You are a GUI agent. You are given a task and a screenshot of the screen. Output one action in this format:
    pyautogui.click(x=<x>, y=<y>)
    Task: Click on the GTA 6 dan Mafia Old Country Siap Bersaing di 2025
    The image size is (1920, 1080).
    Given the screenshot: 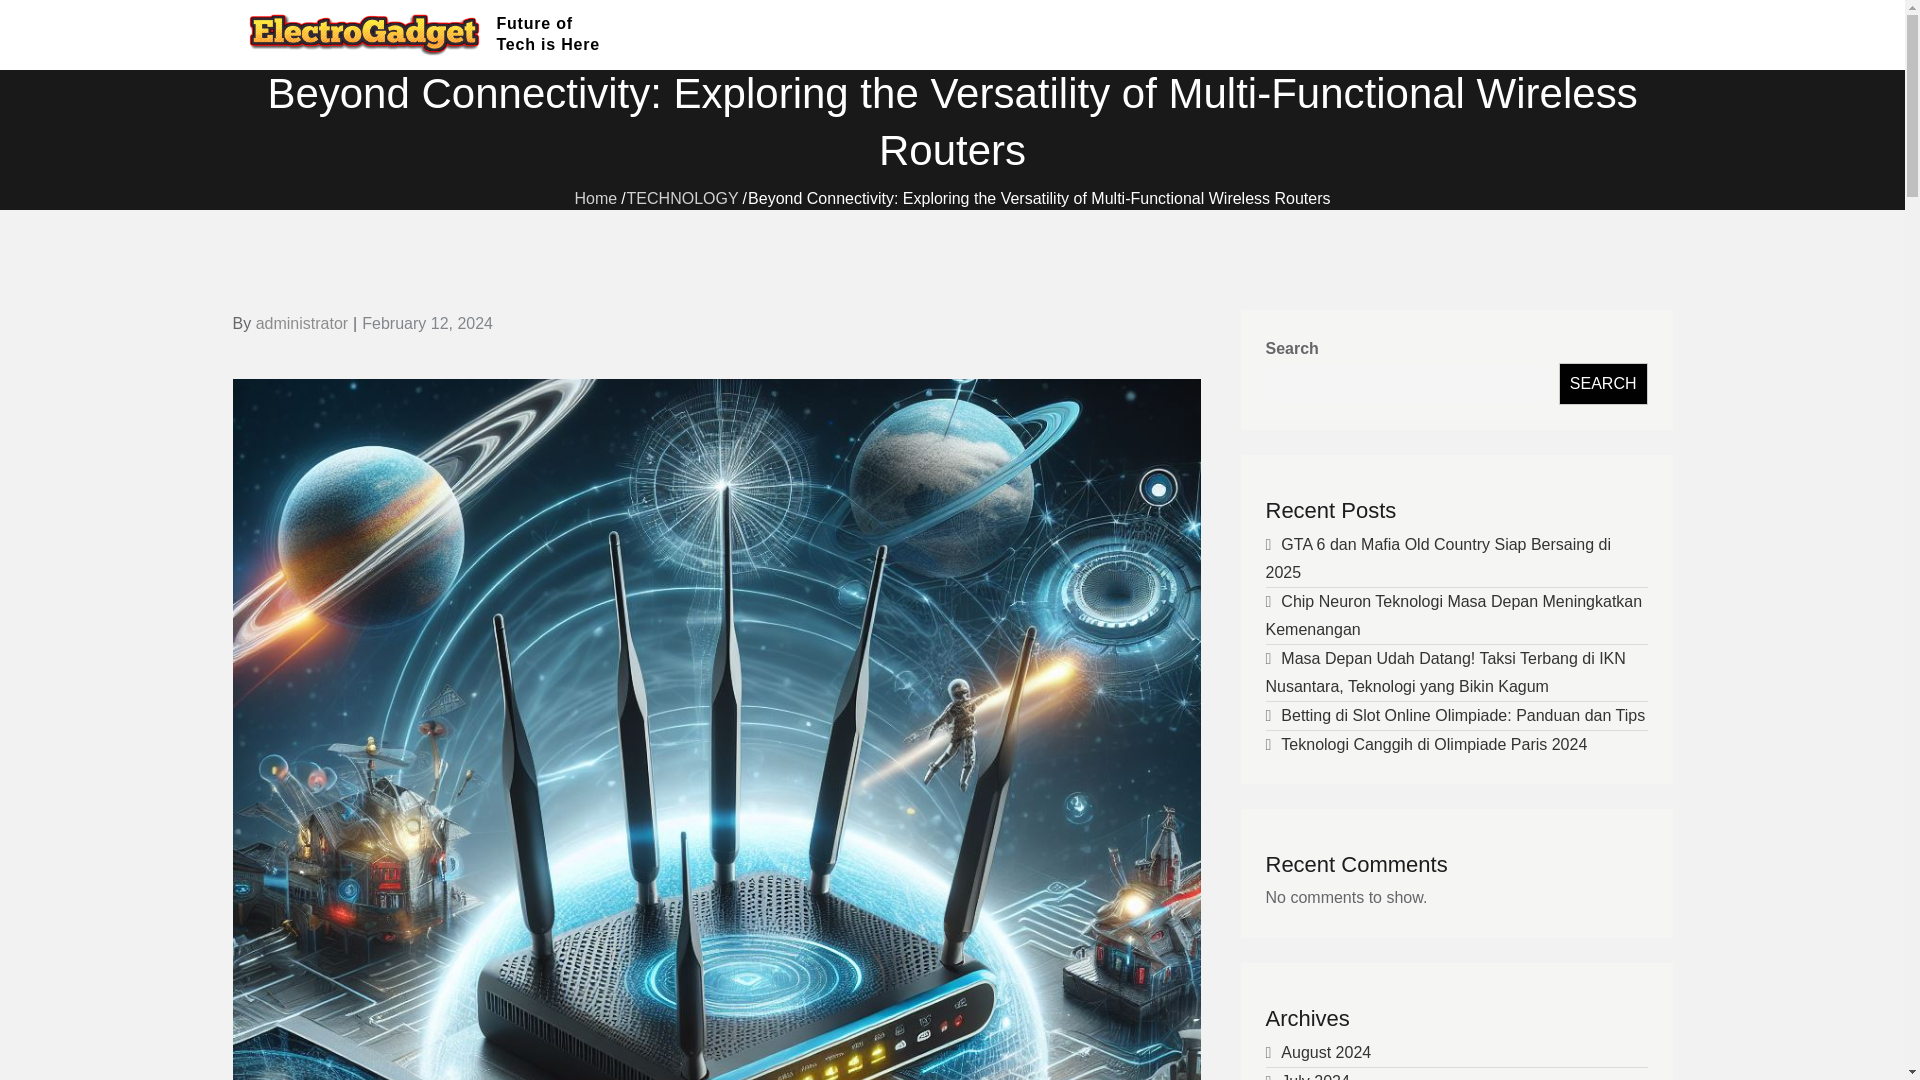 What is the action you would take?
    pyautogui.click(x=1438, y=558)
    